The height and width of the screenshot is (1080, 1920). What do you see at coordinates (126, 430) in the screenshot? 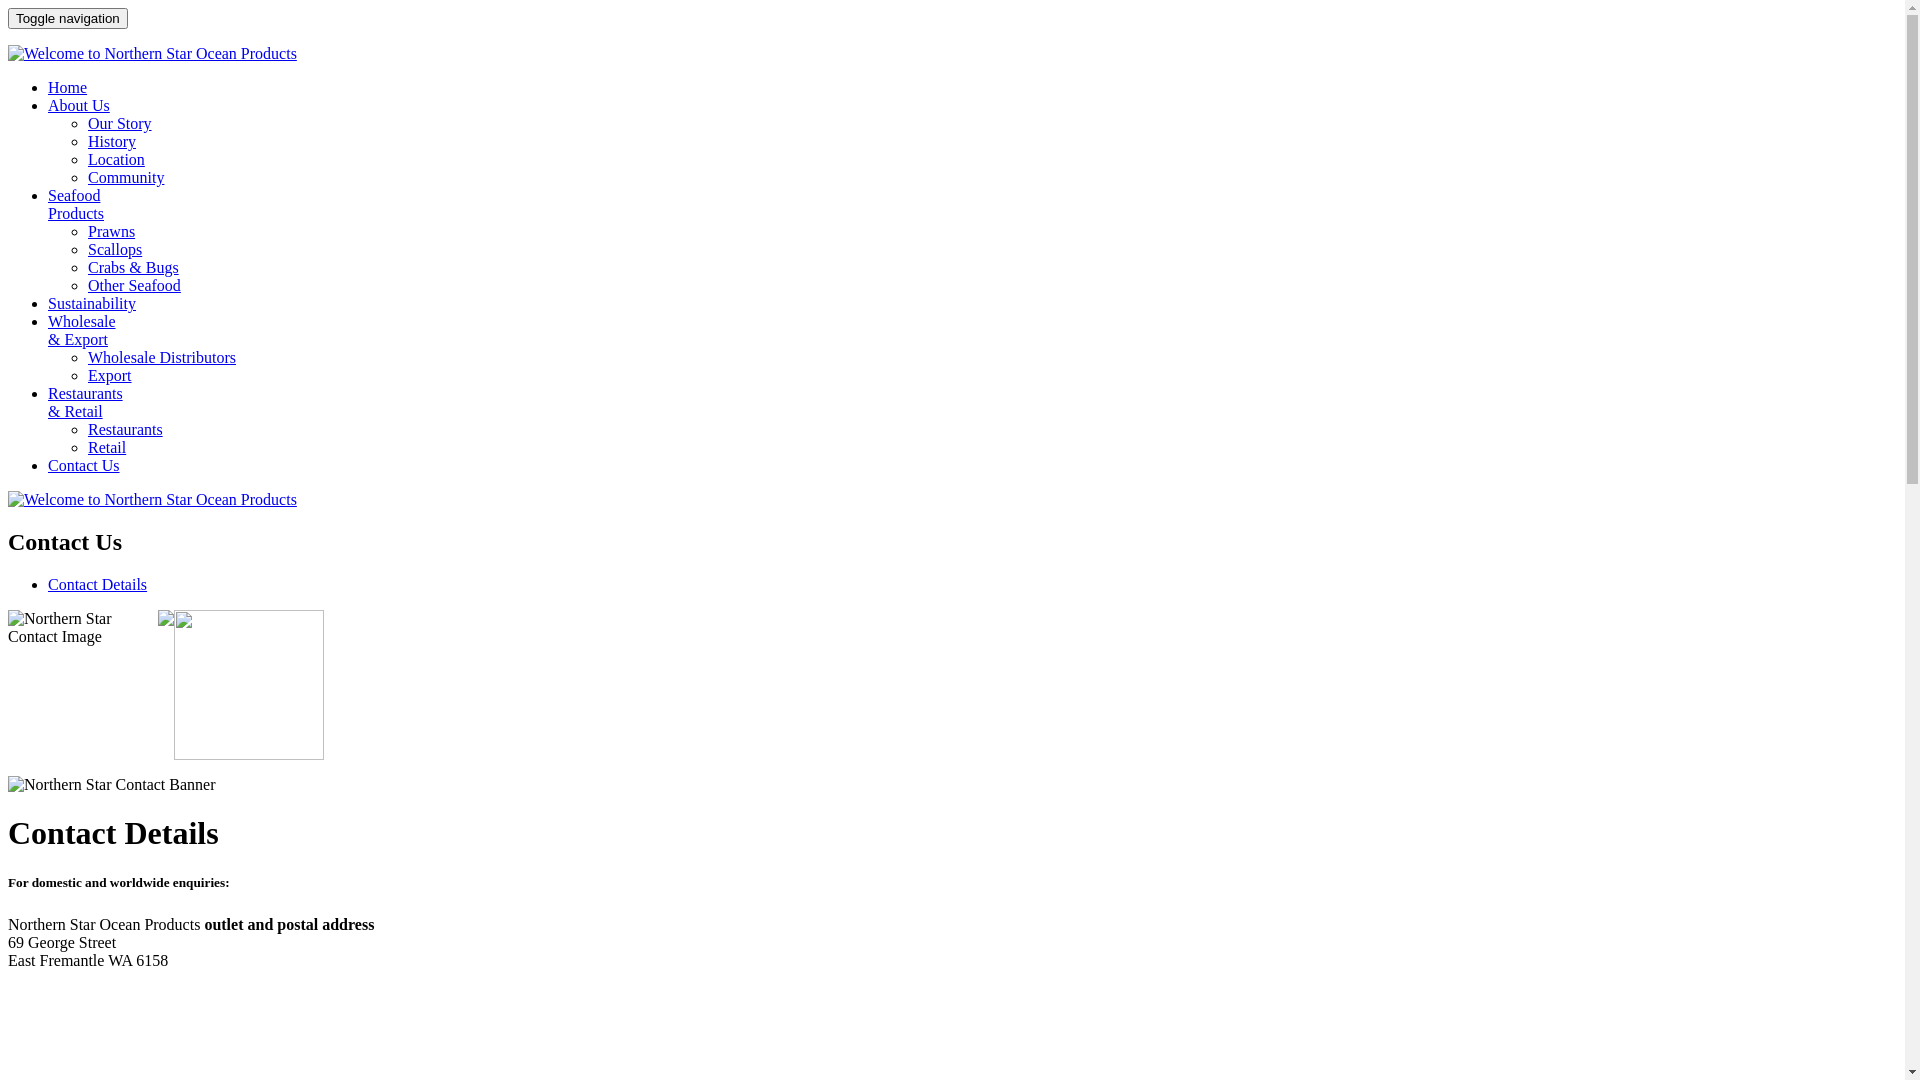
I see `Restaurants` at bounding box center [126, 430].